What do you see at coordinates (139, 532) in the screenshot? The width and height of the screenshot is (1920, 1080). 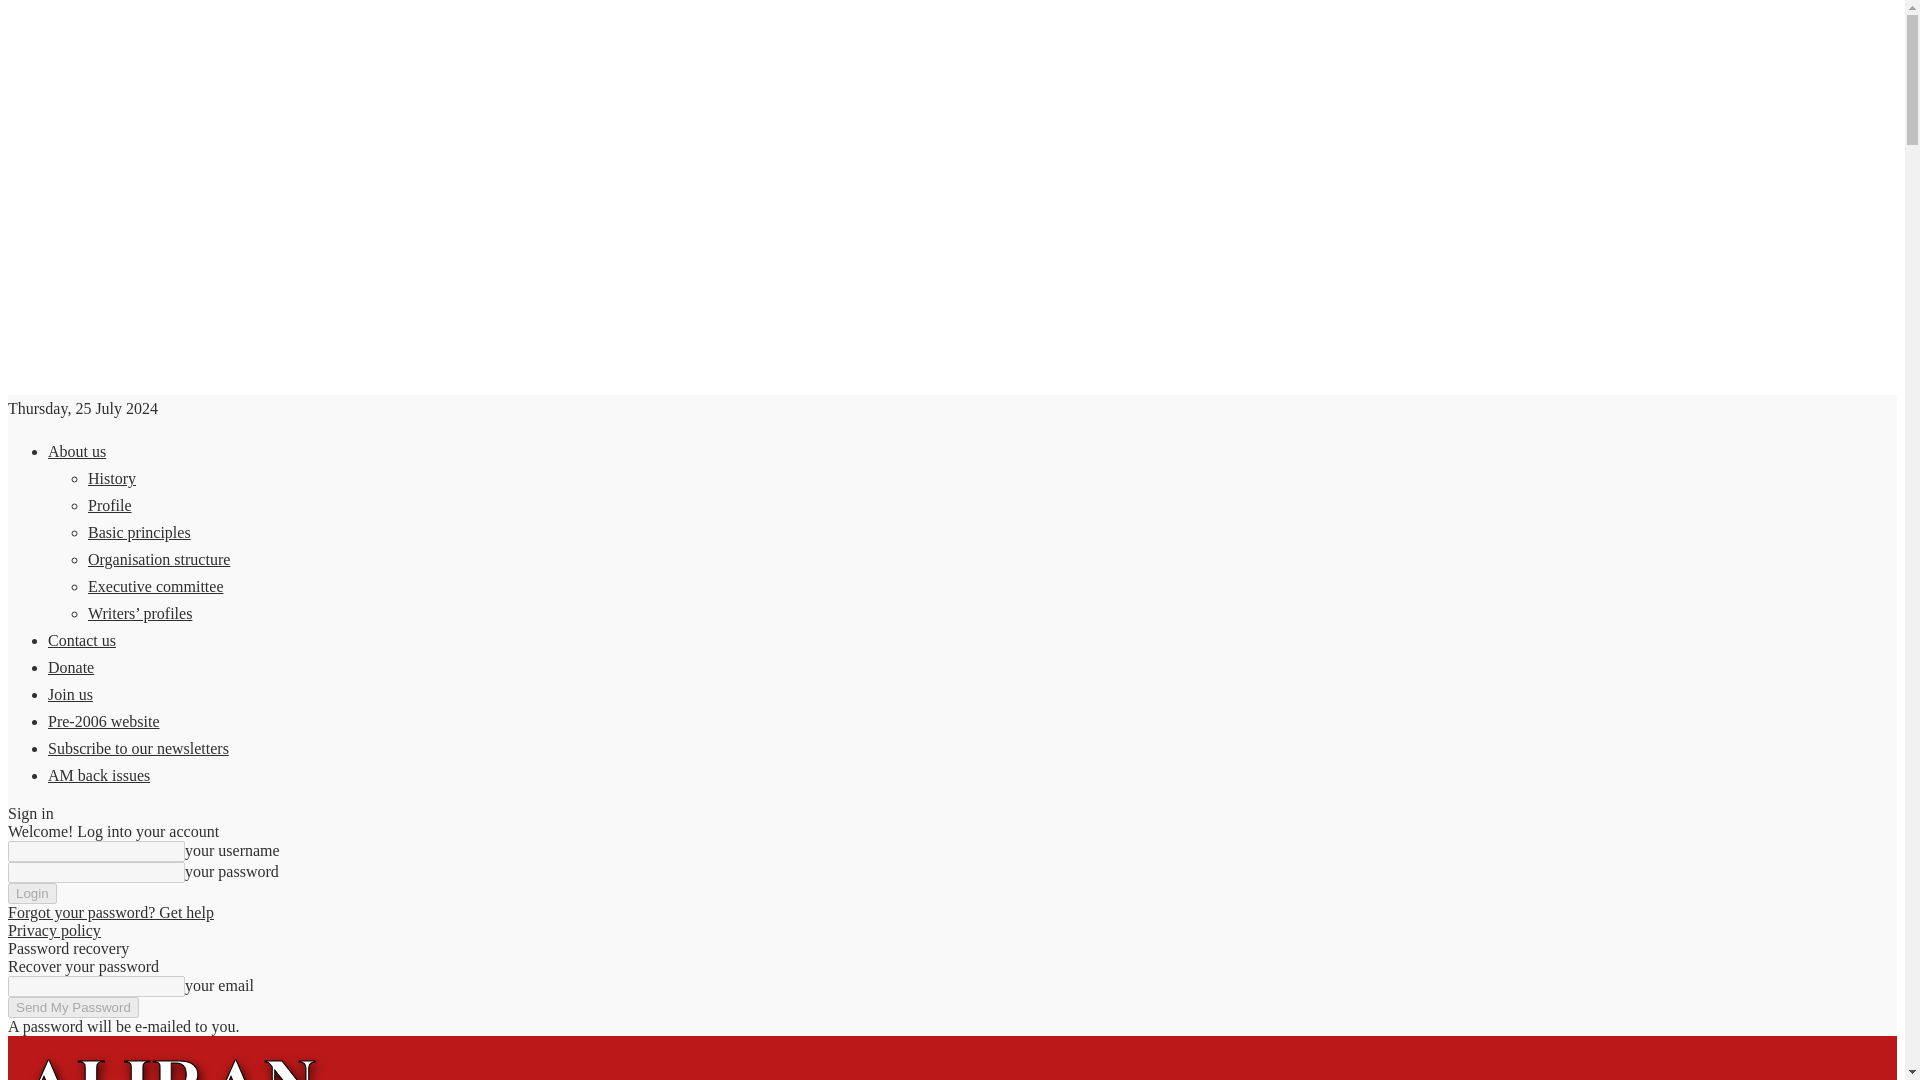 I see `Basic principles` at bounding box center [139, 532].